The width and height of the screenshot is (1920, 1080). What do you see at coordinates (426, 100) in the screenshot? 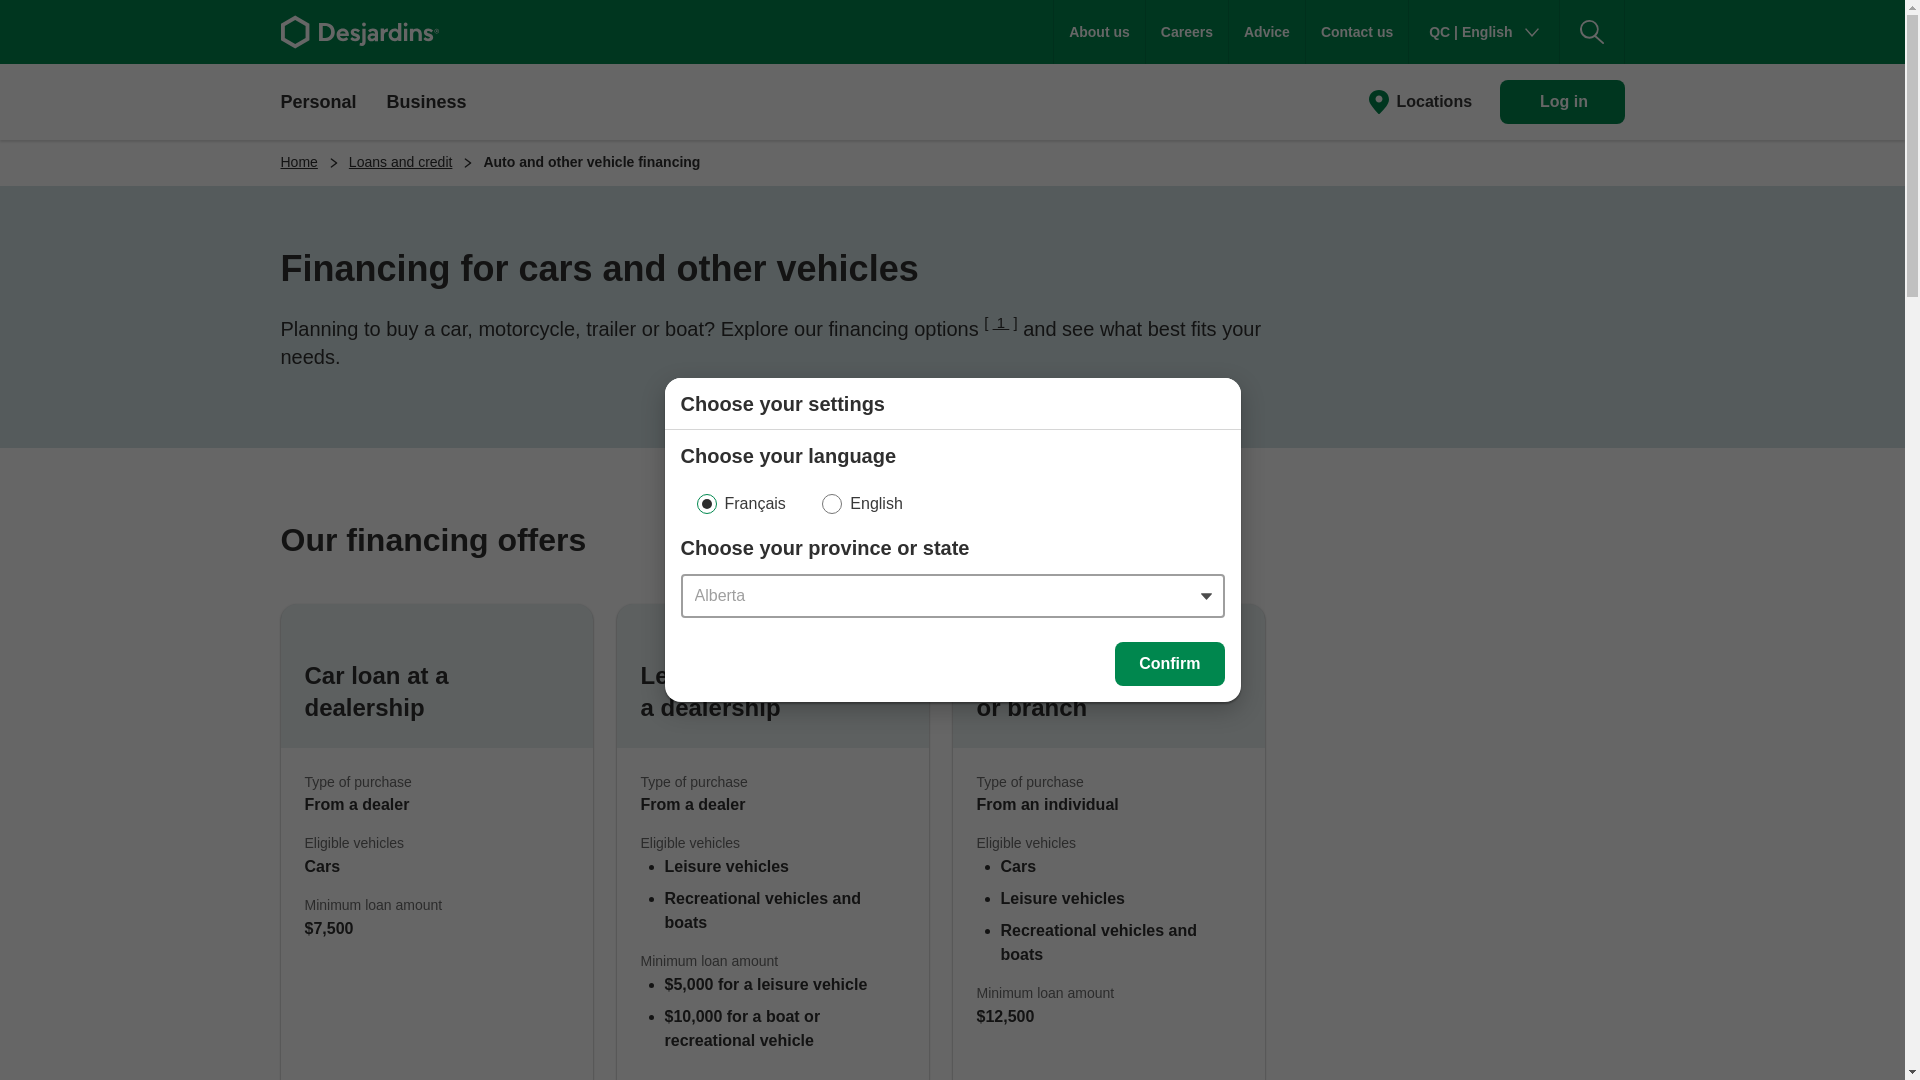
I see `Business` at bounding box center [426, 100].